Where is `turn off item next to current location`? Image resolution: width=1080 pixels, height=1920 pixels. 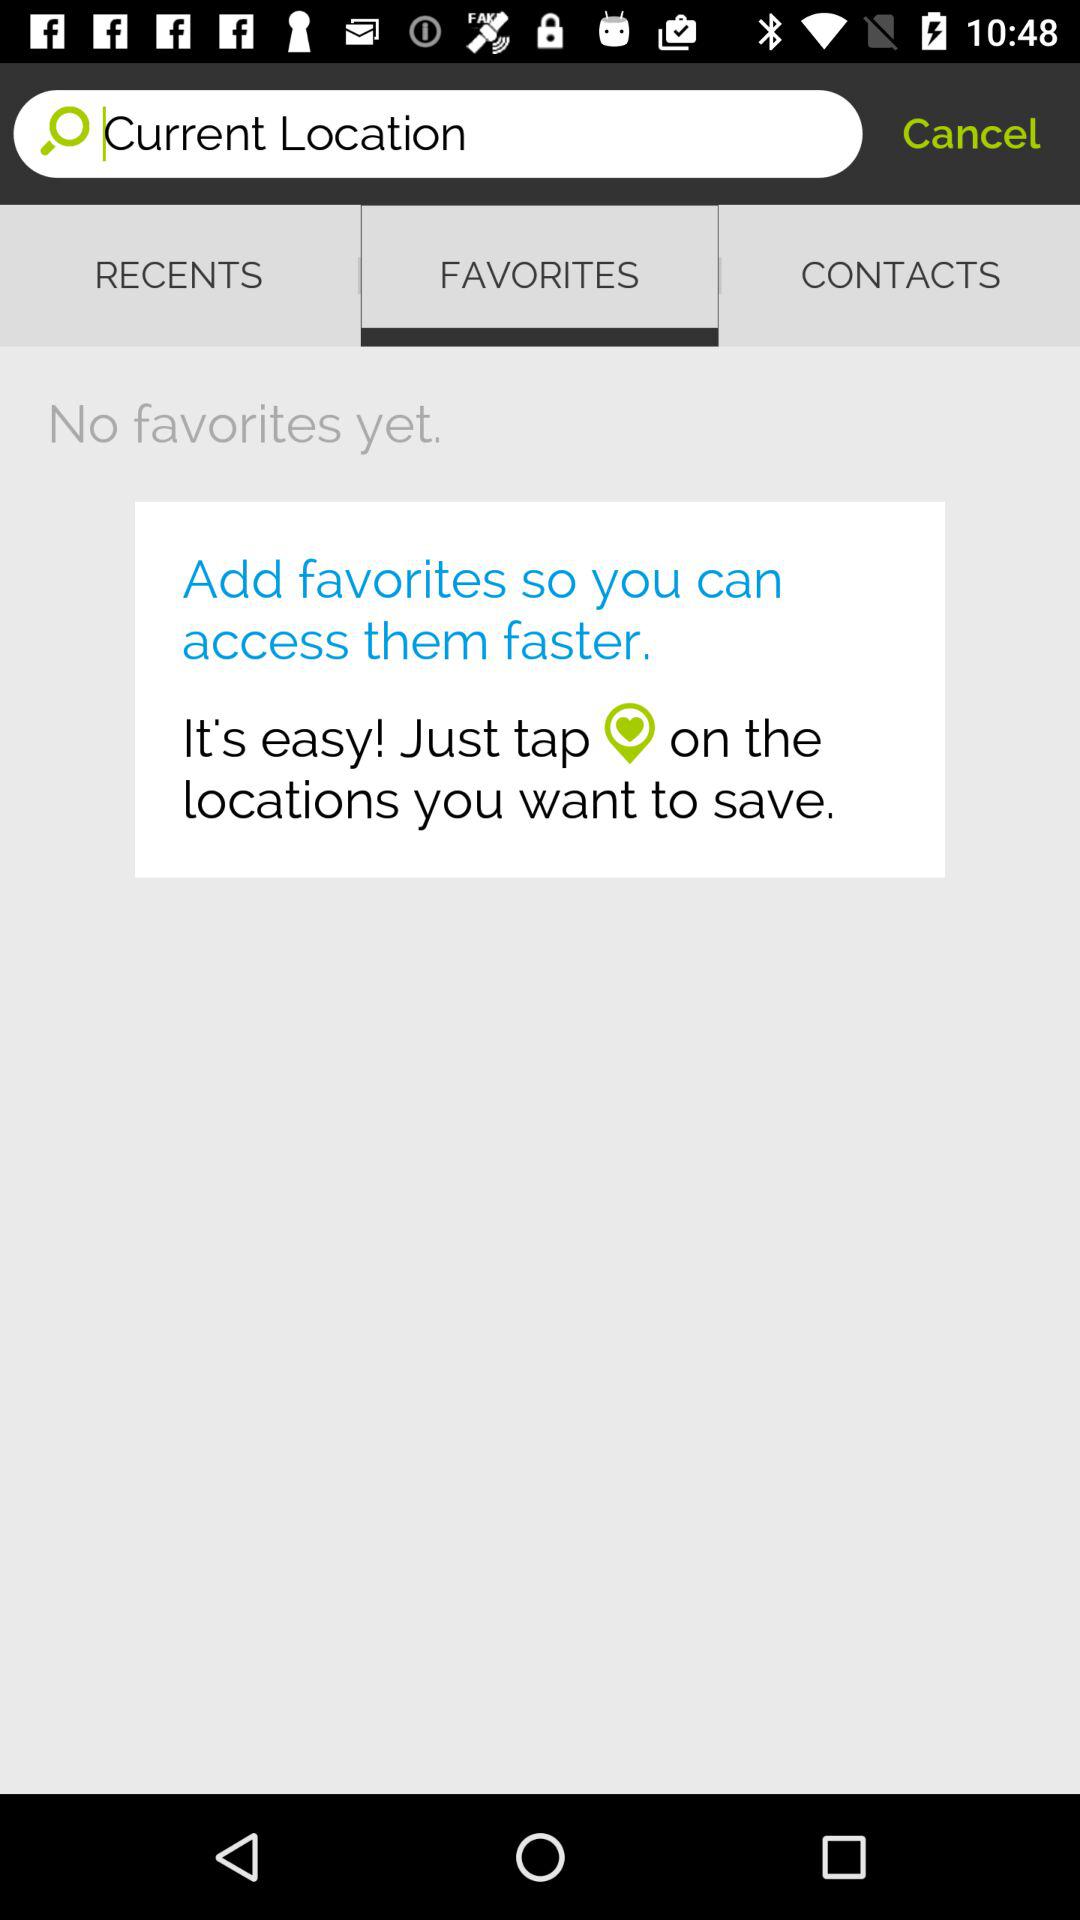
turn off item next to current location is located at coordinates (970, 134).